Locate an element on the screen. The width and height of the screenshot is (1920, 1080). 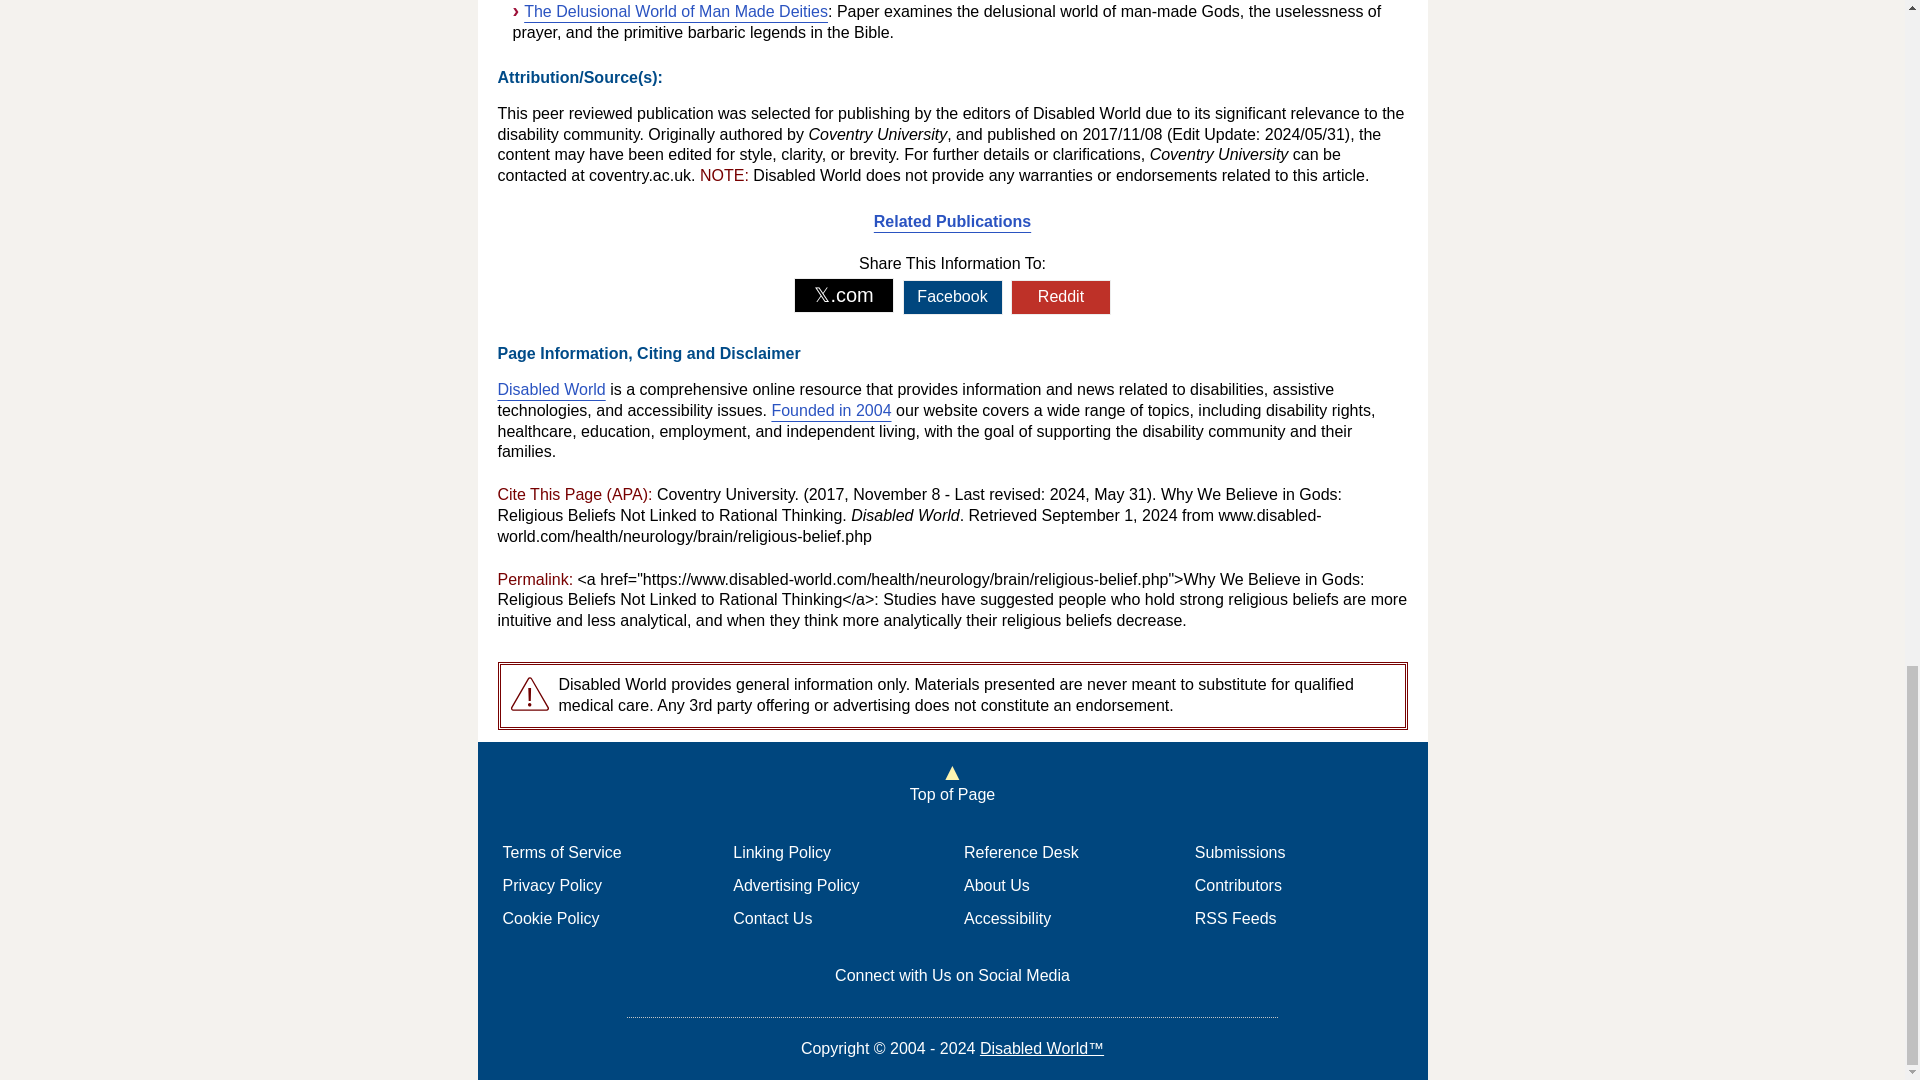
Privacy Policy is located at coordinates (552, 885).